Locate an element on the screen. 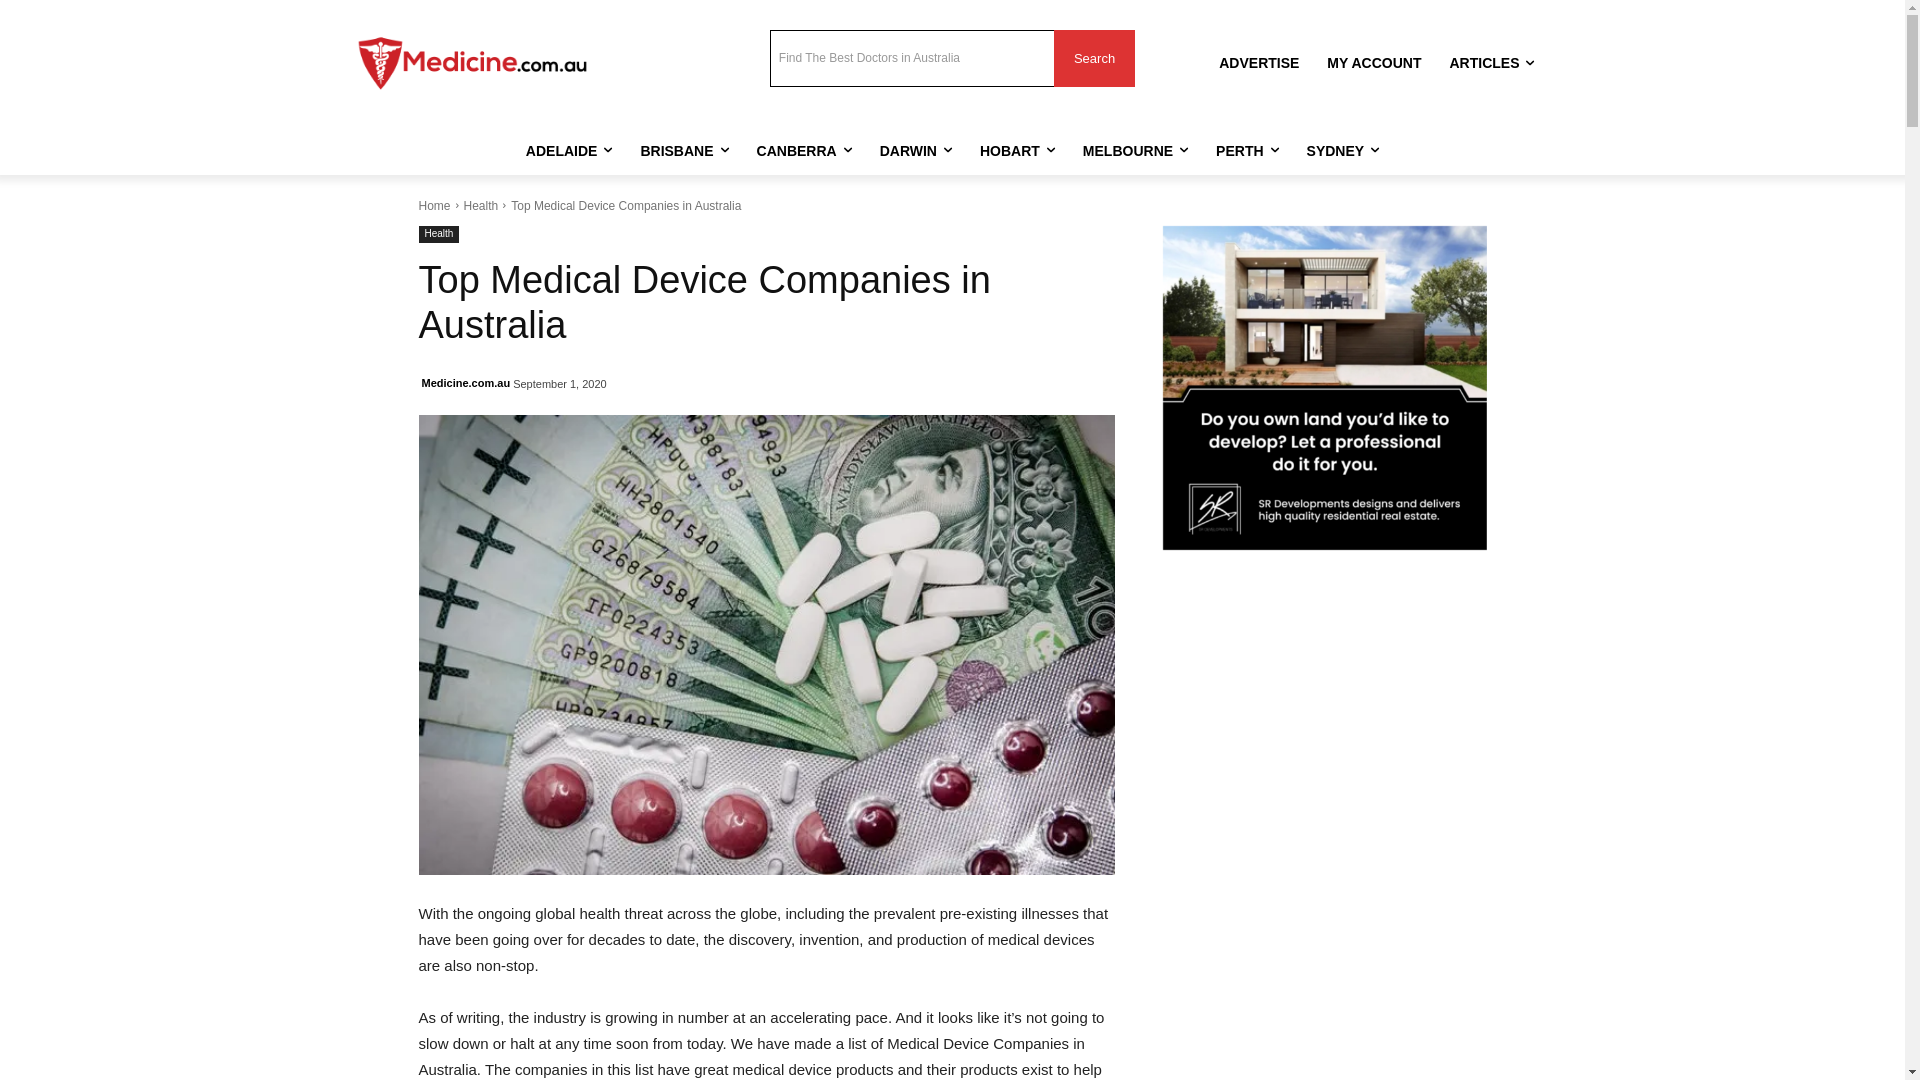  Health is located at coordinates (438, 234).